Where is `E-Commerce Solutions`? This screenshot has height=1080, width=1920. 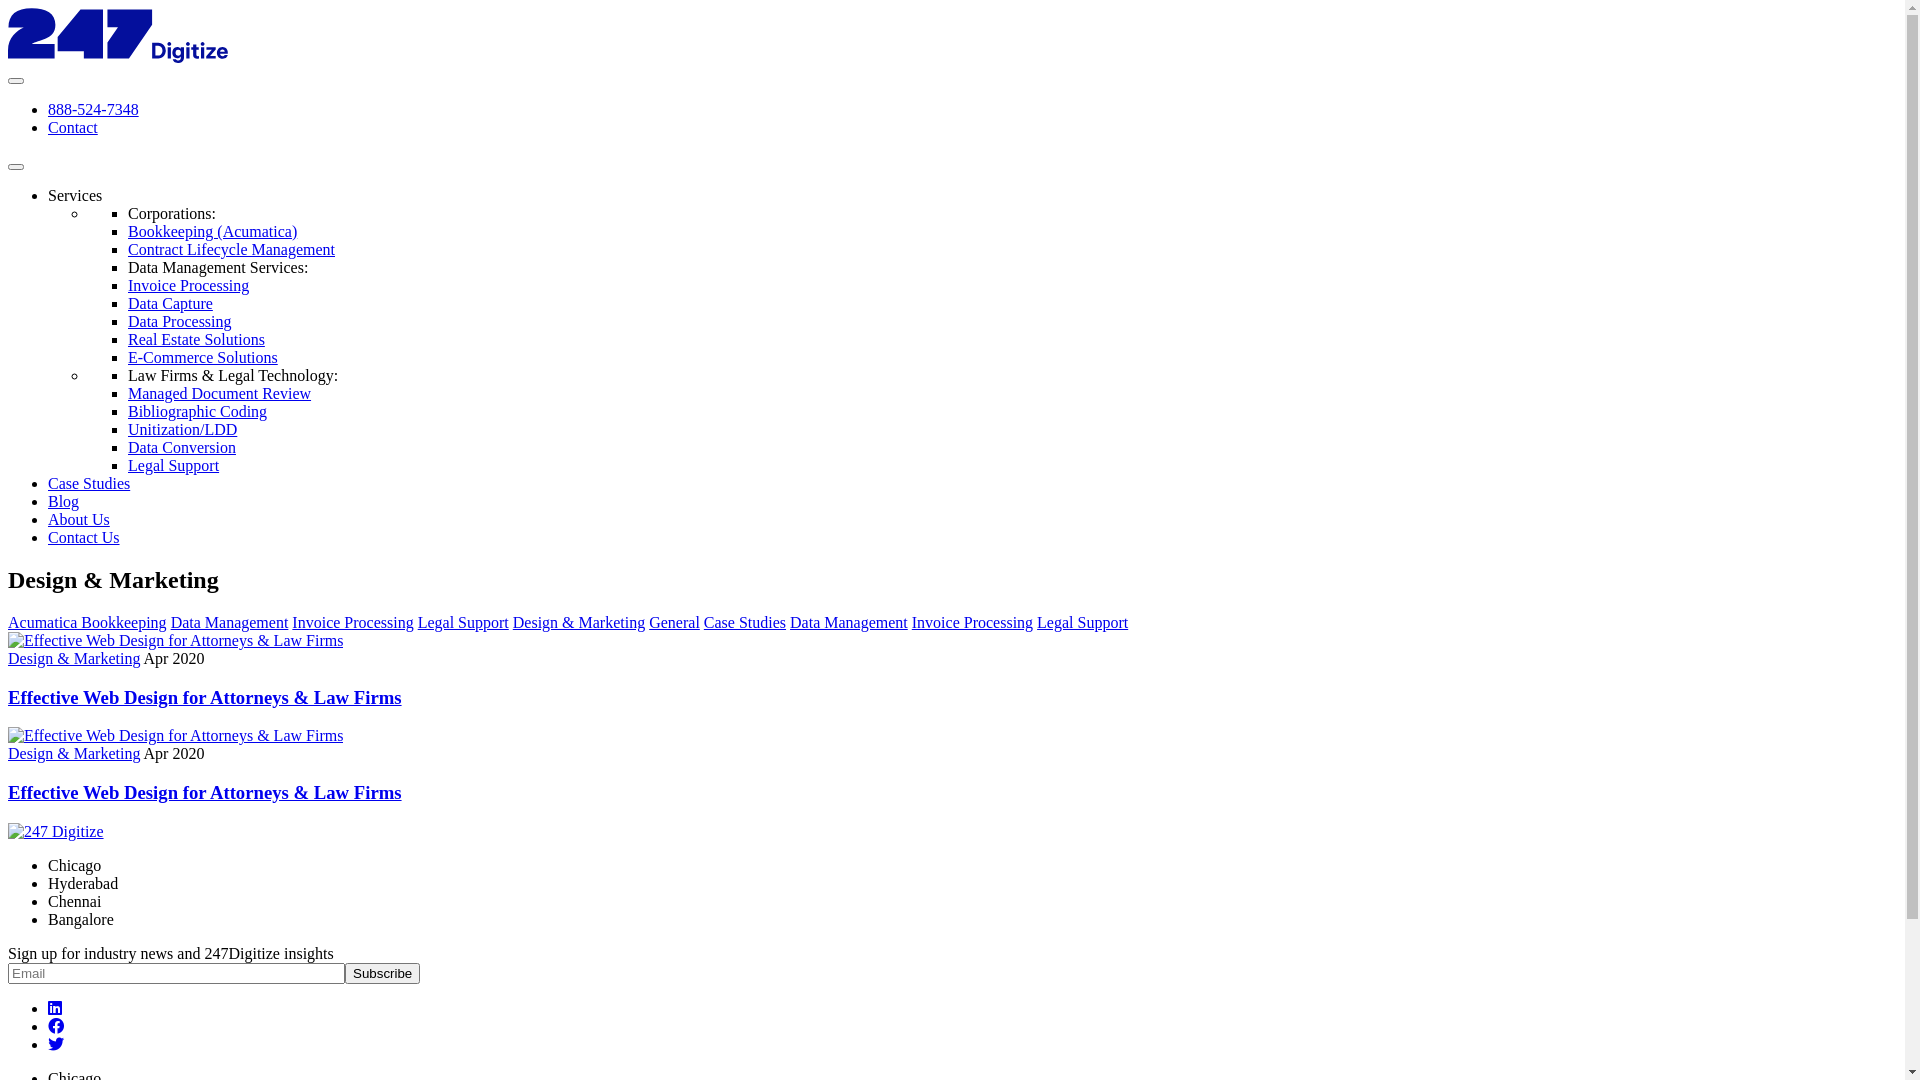 E-Commerce Solutions is located at coordinates (203, 358).